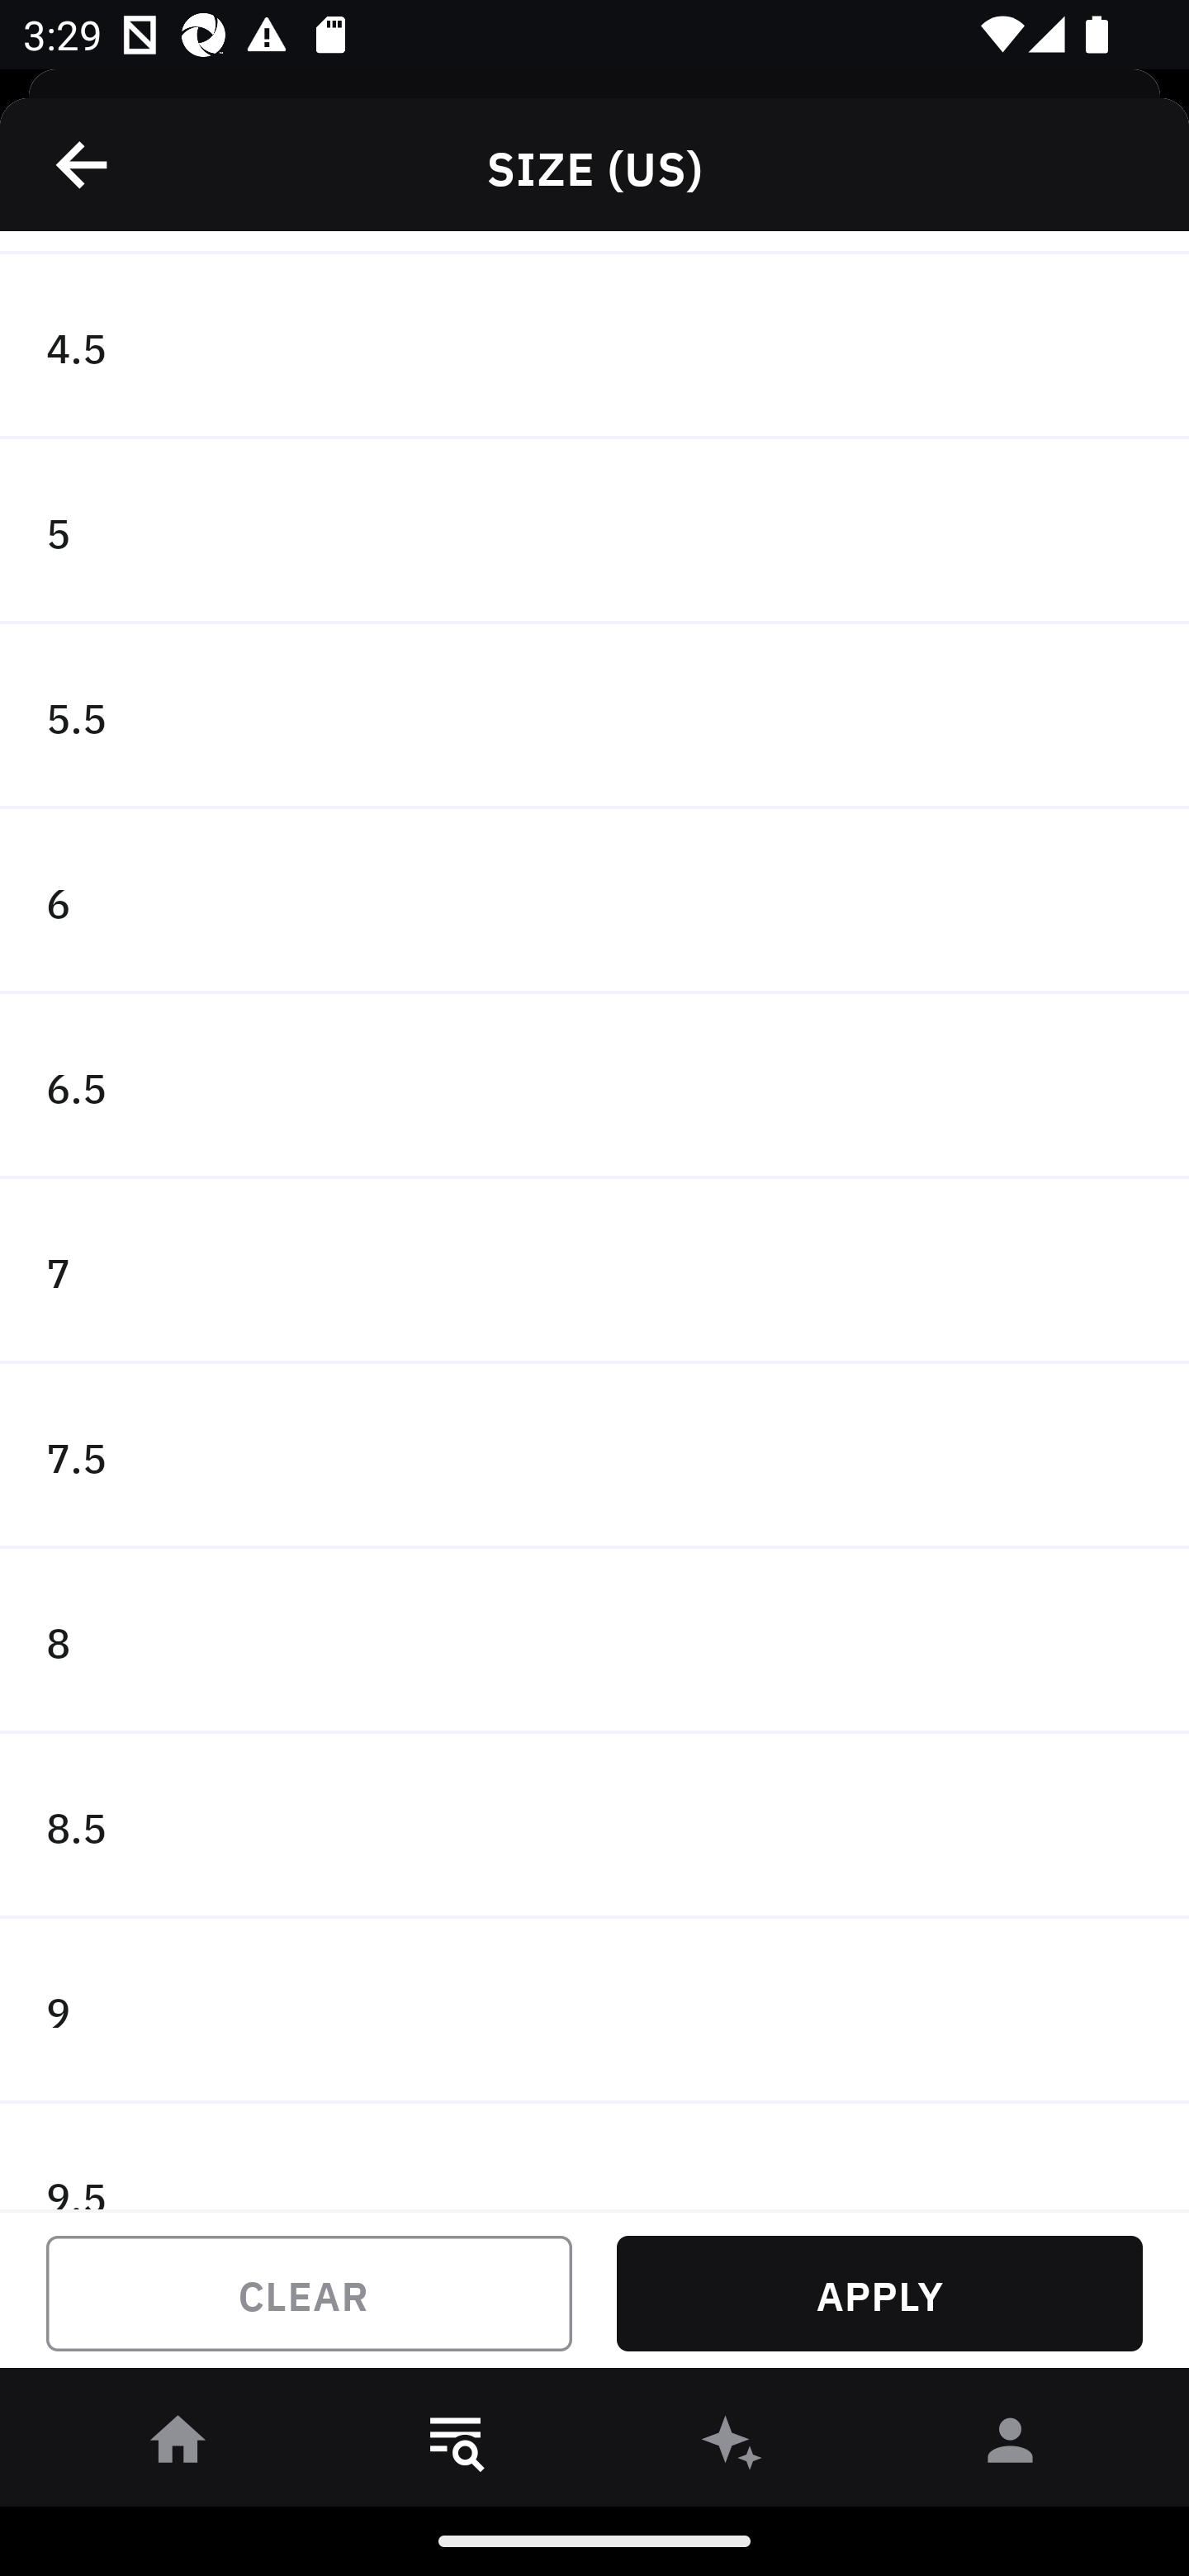  Describe the element at coordinates (594, 1826) in the screenshot. I see `8.5` at that location.